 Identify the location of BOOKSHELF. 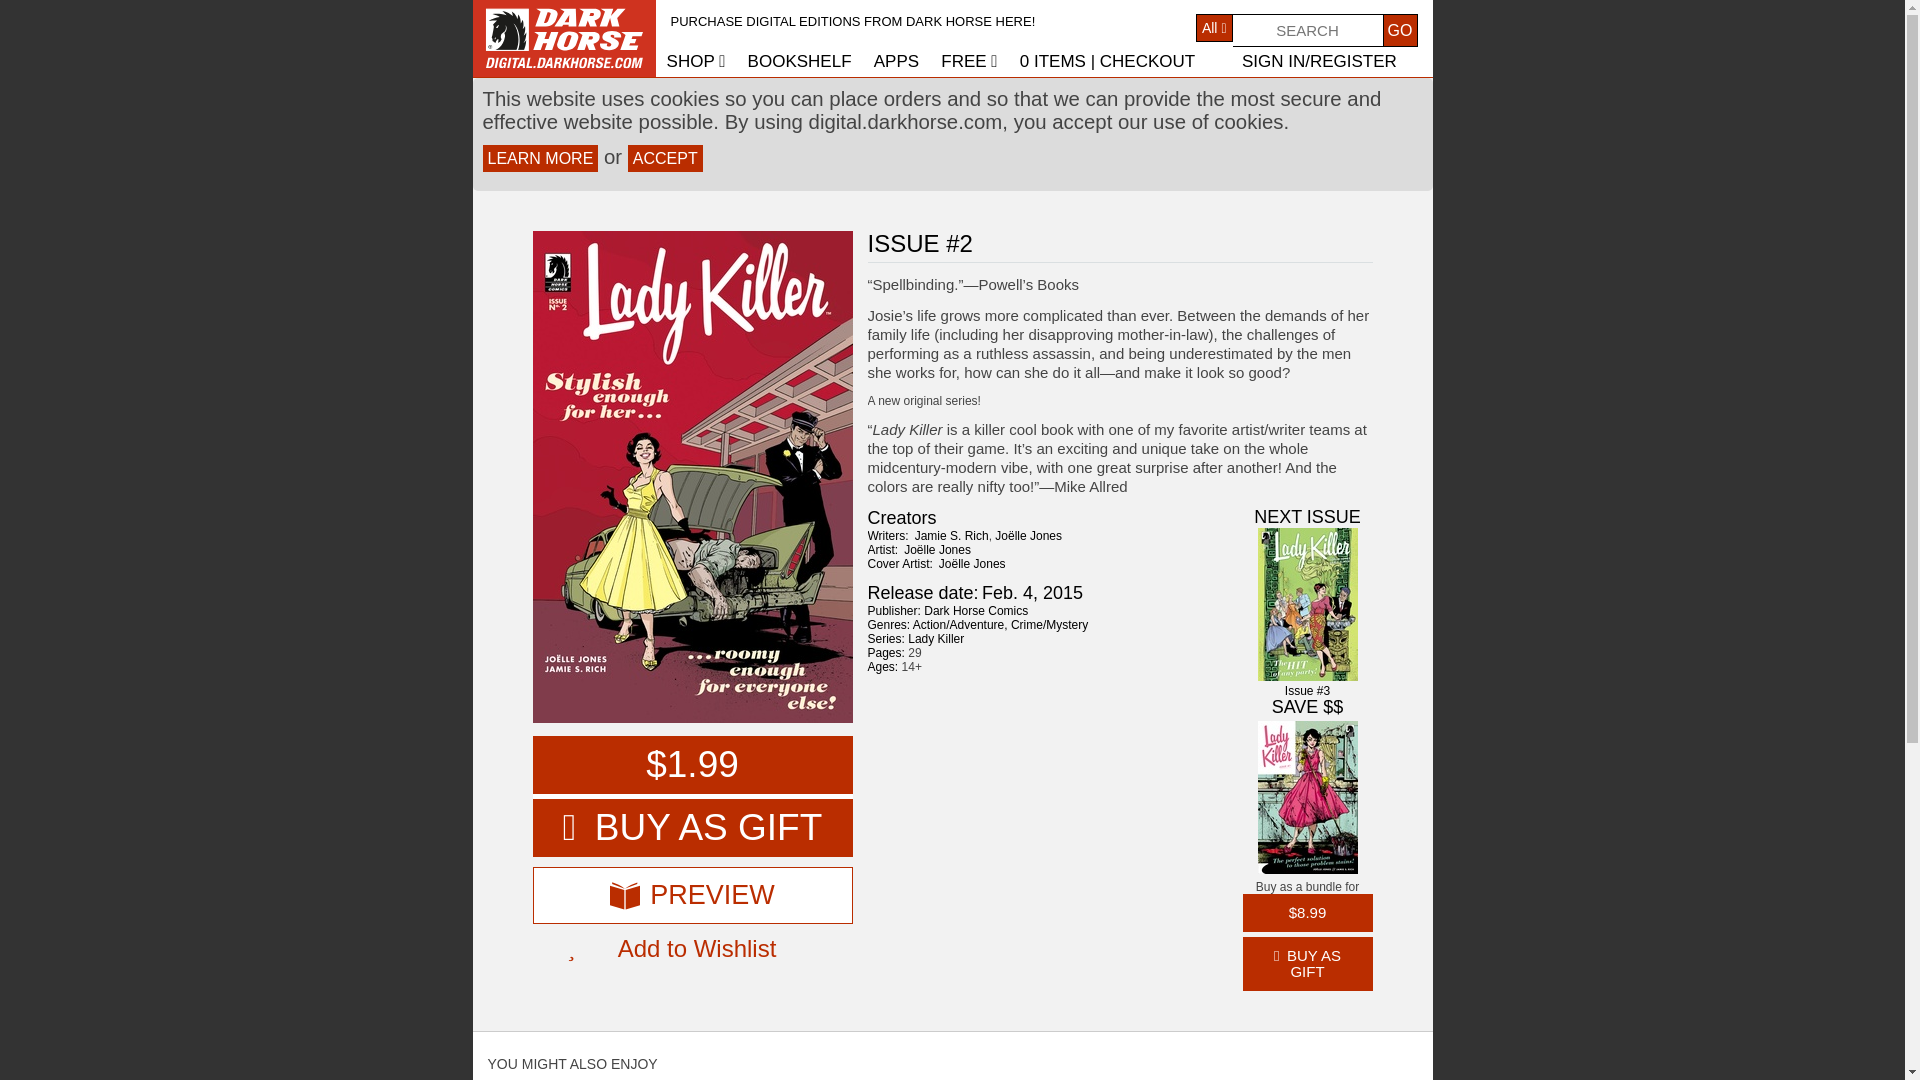
(800, 61).